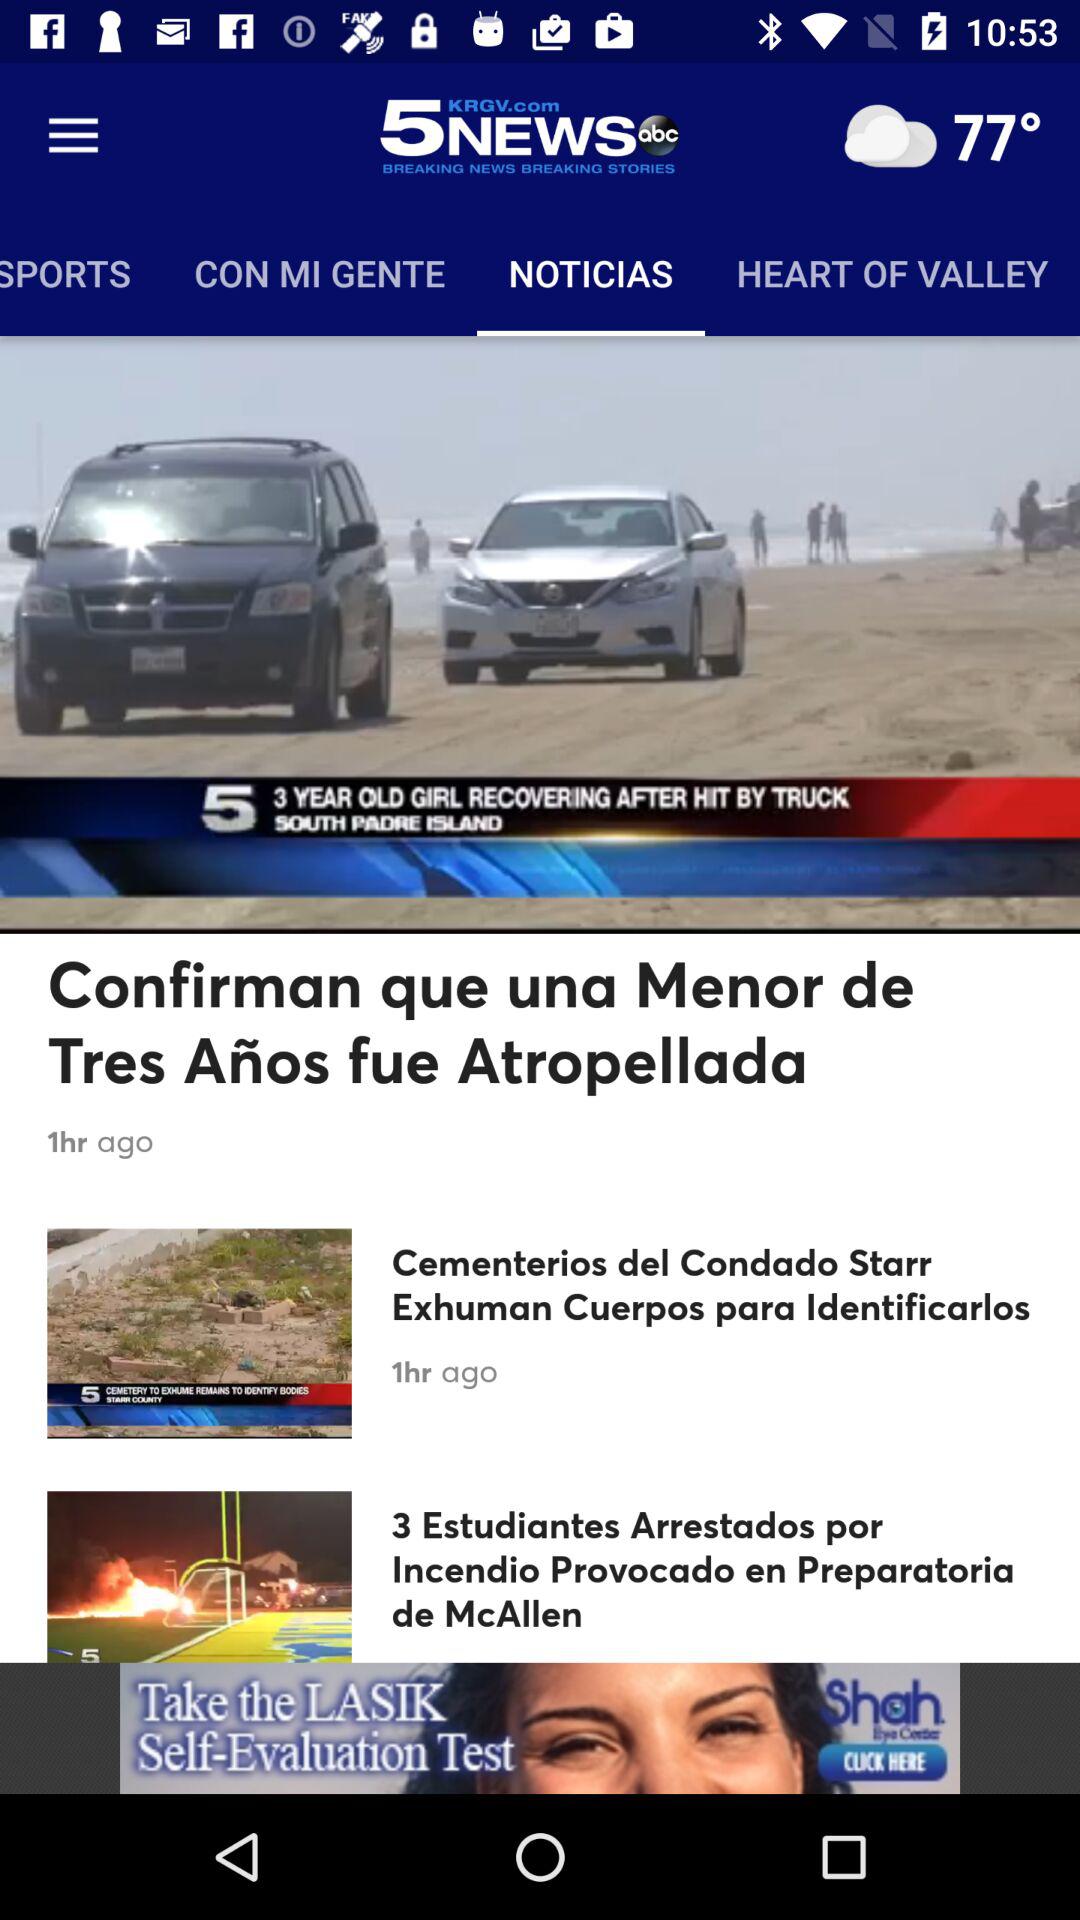  I want to click on open the weather page, so click(890, 136).